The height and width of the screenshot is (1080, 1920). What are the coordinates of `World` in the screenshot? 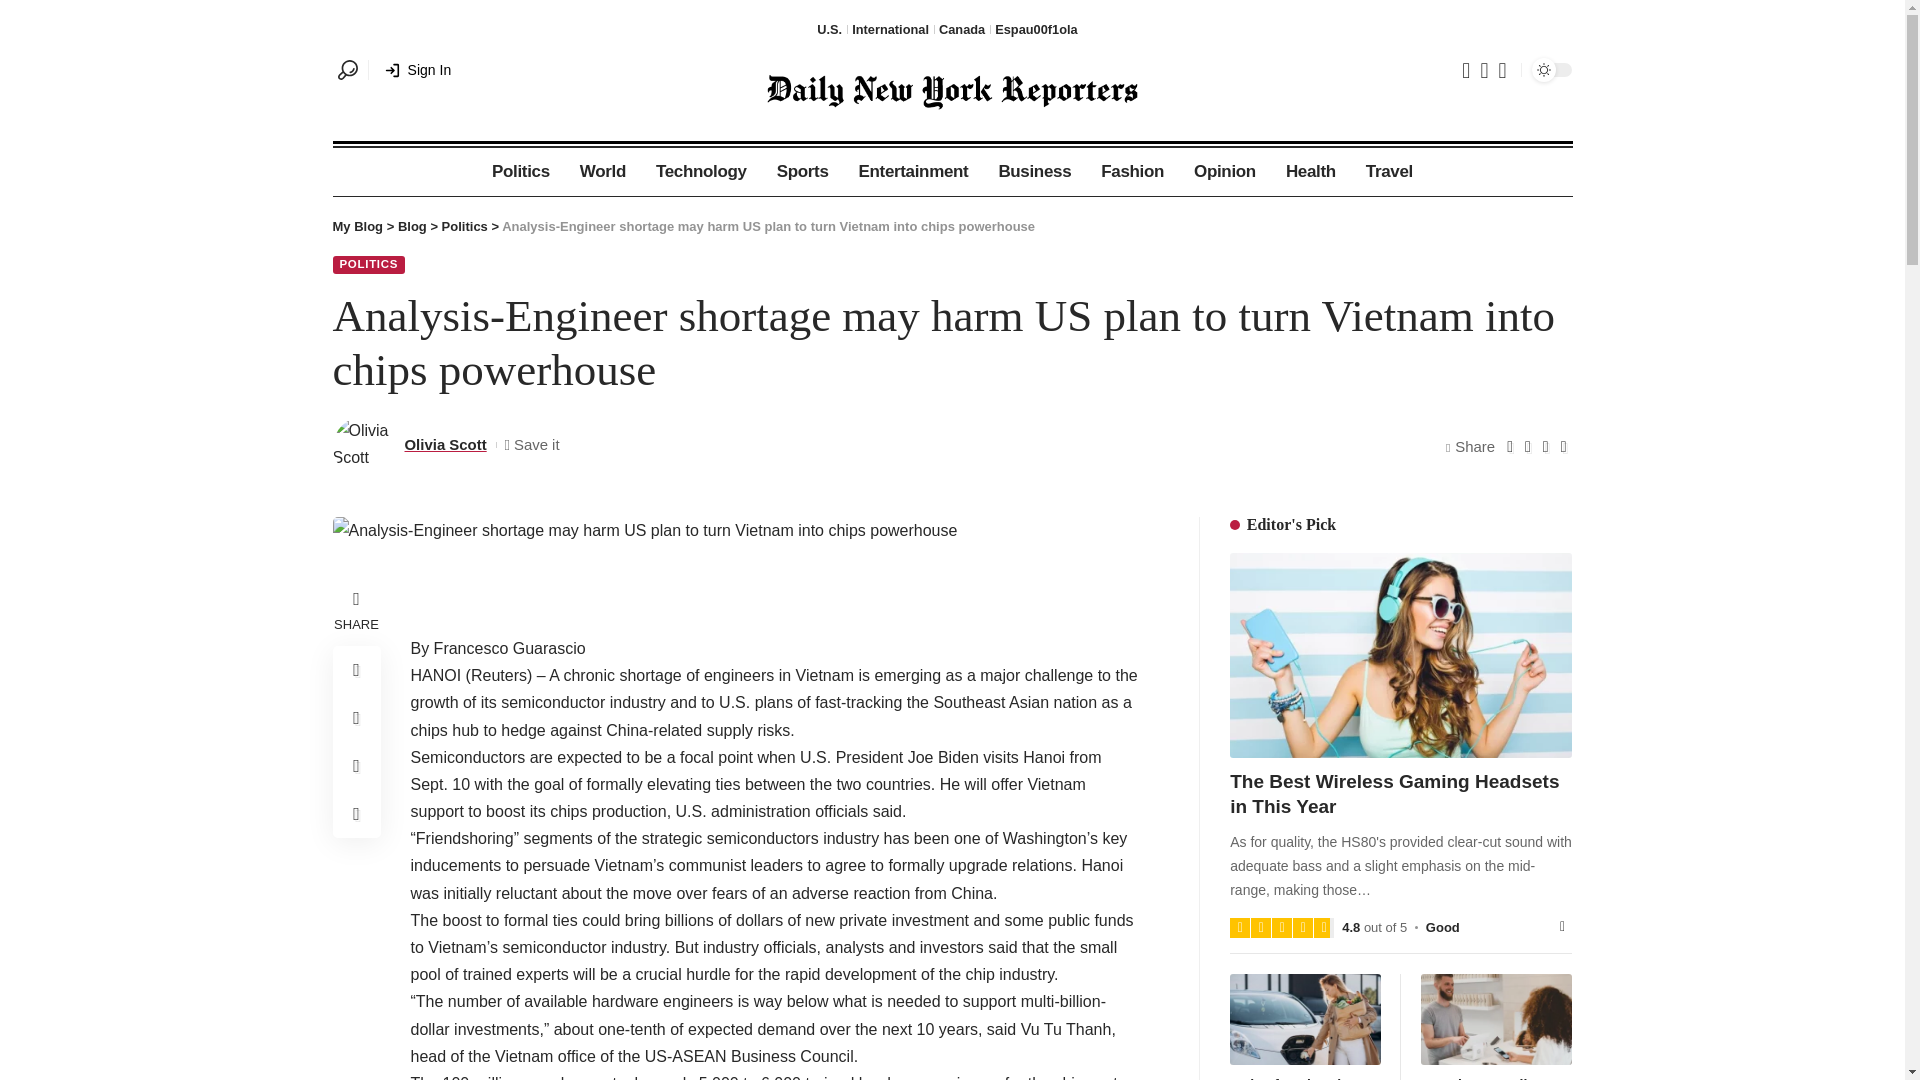 It's located at (602, 171).